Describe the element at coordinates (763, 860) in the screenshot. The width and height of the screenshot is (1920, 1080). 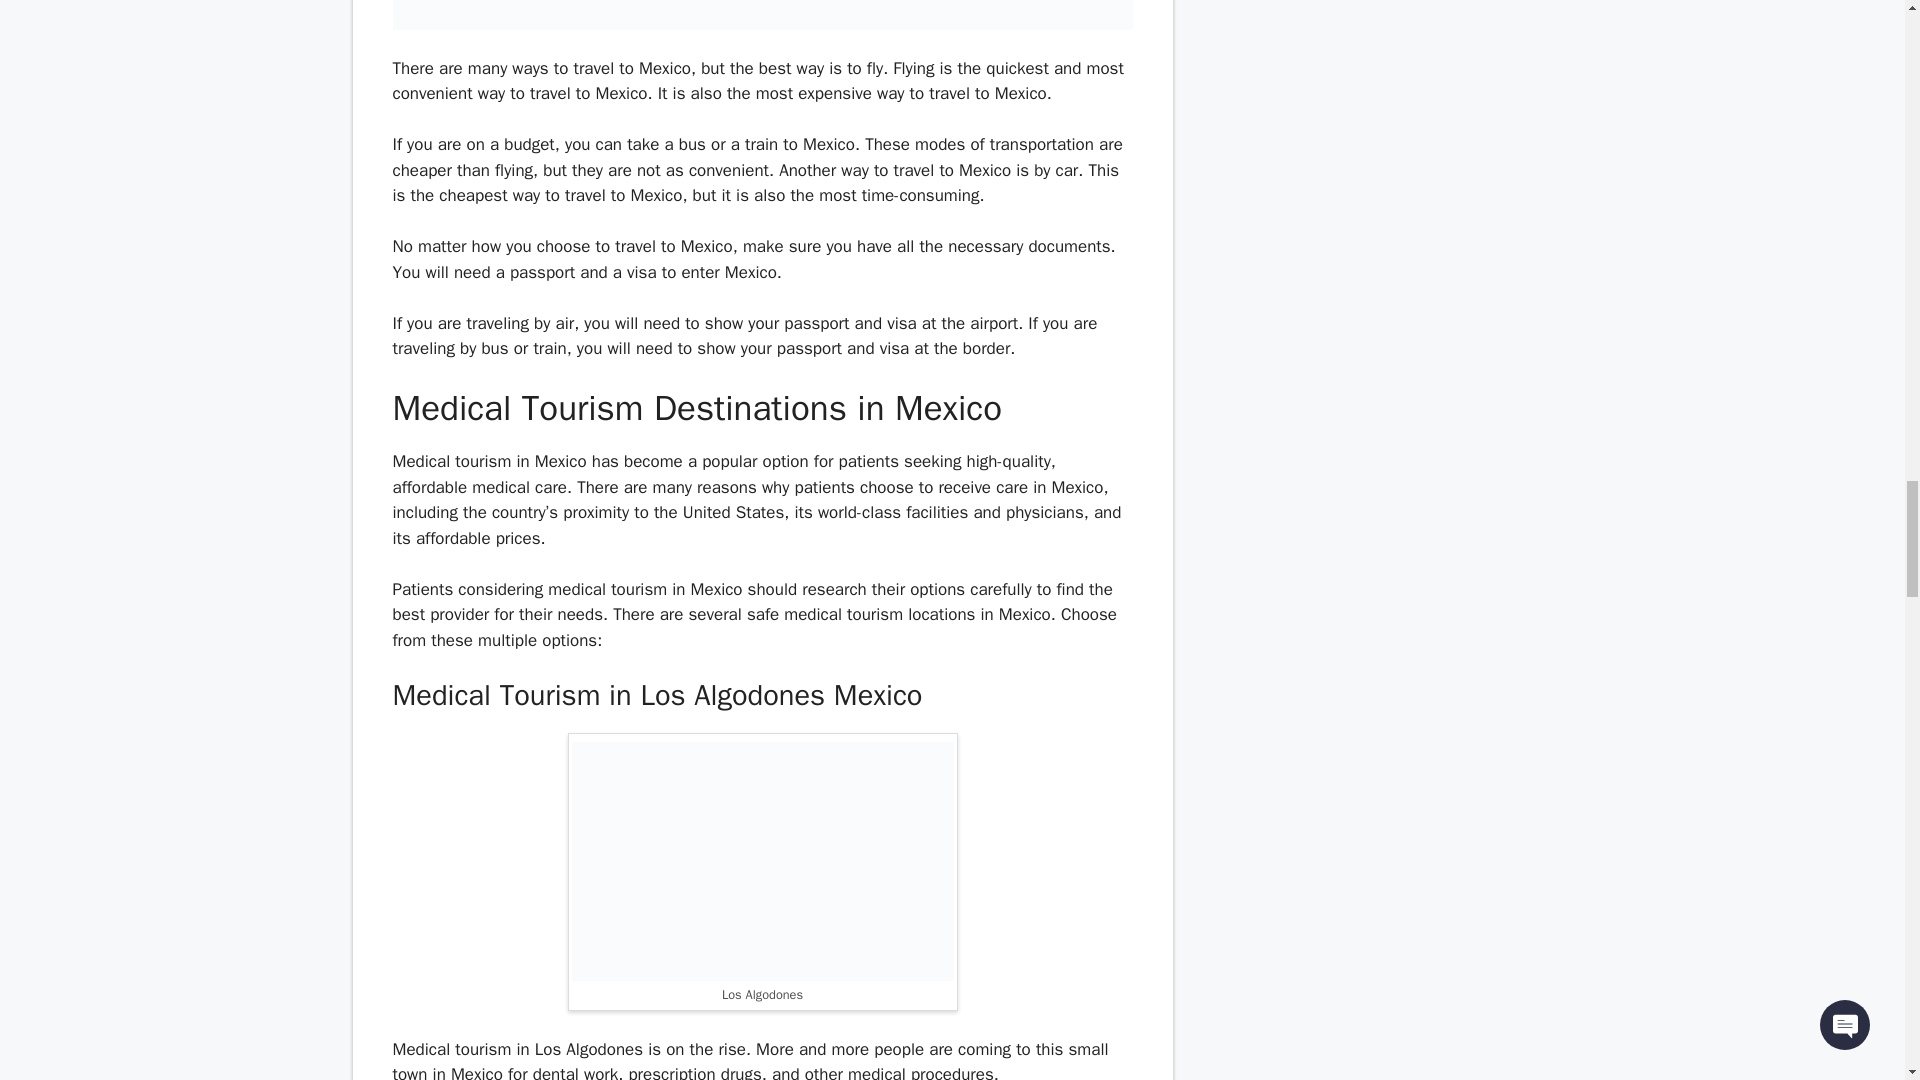
I see `Los Algodones` at that location.